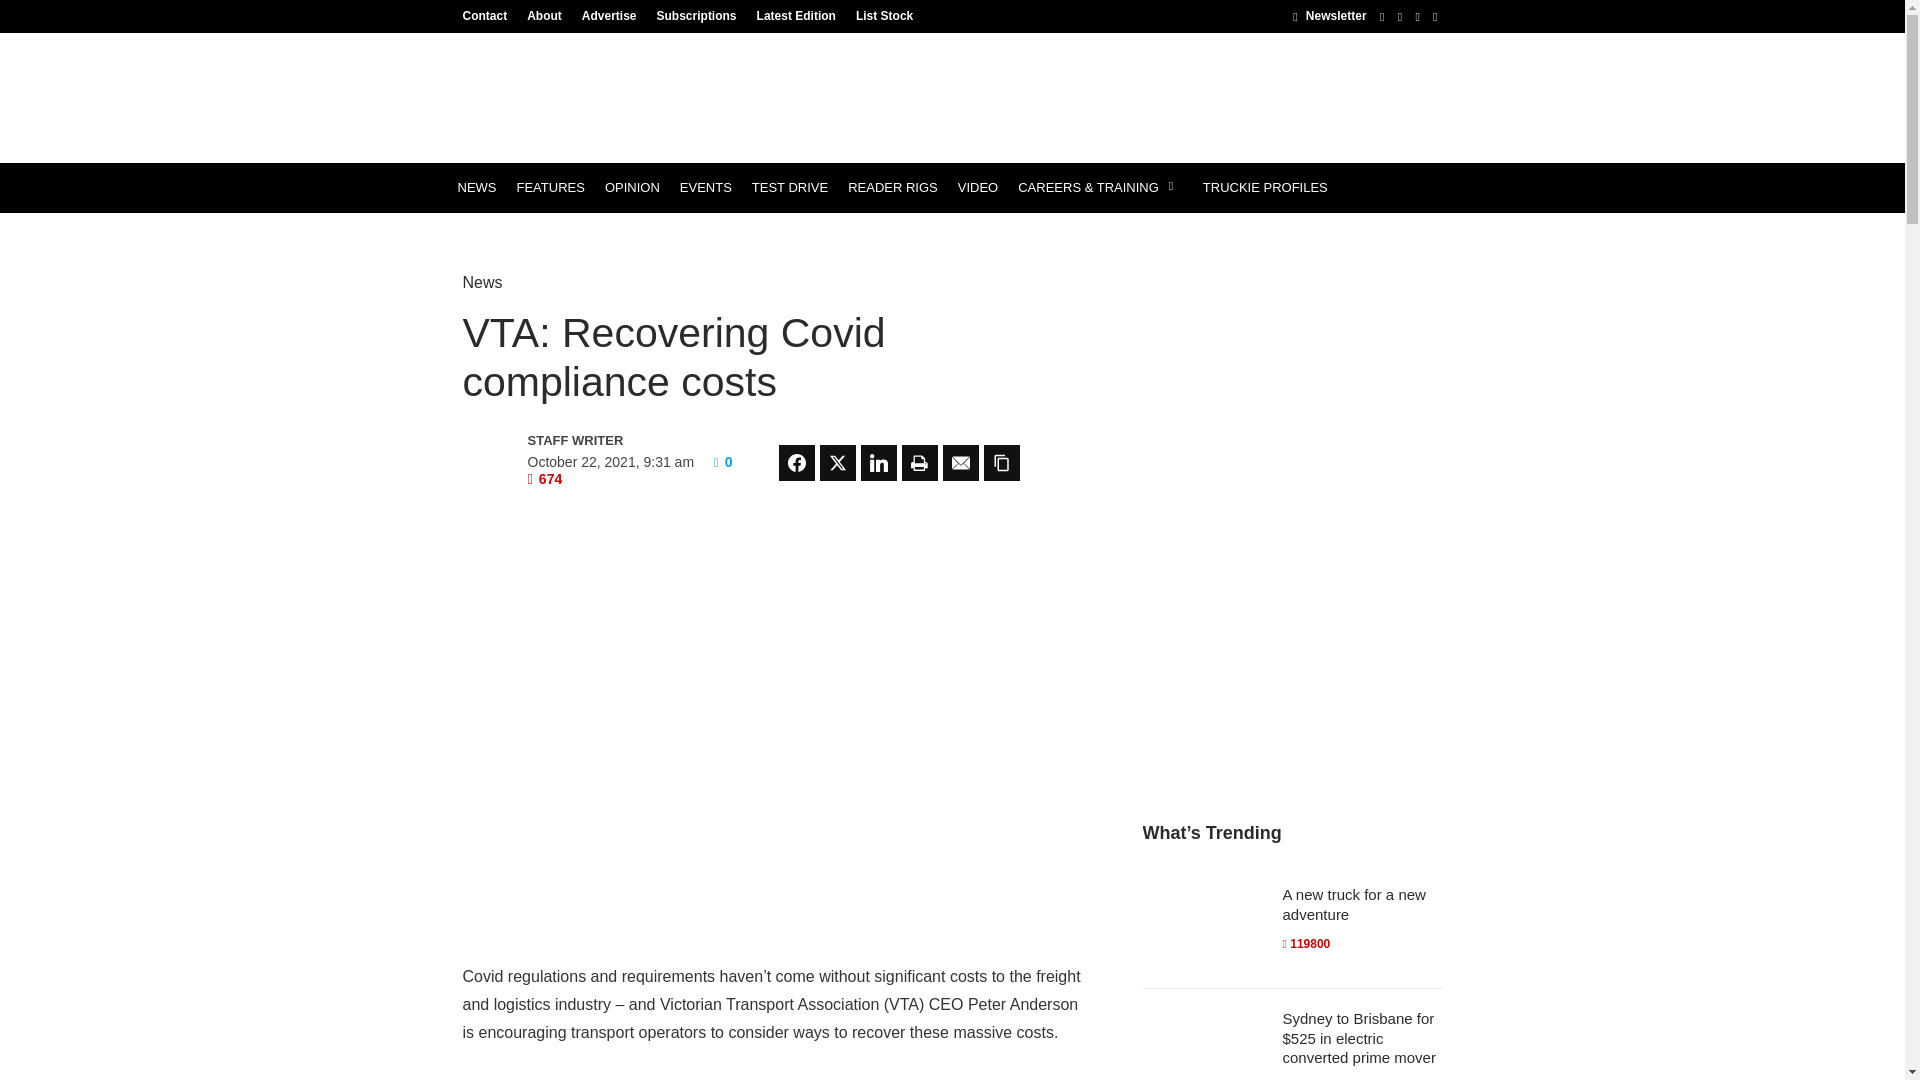 The width and height of the screenshot is (1920, 1080). Describe the element at coordinates (978, 188) in the screenshot. I see `VIDEO` at that location.